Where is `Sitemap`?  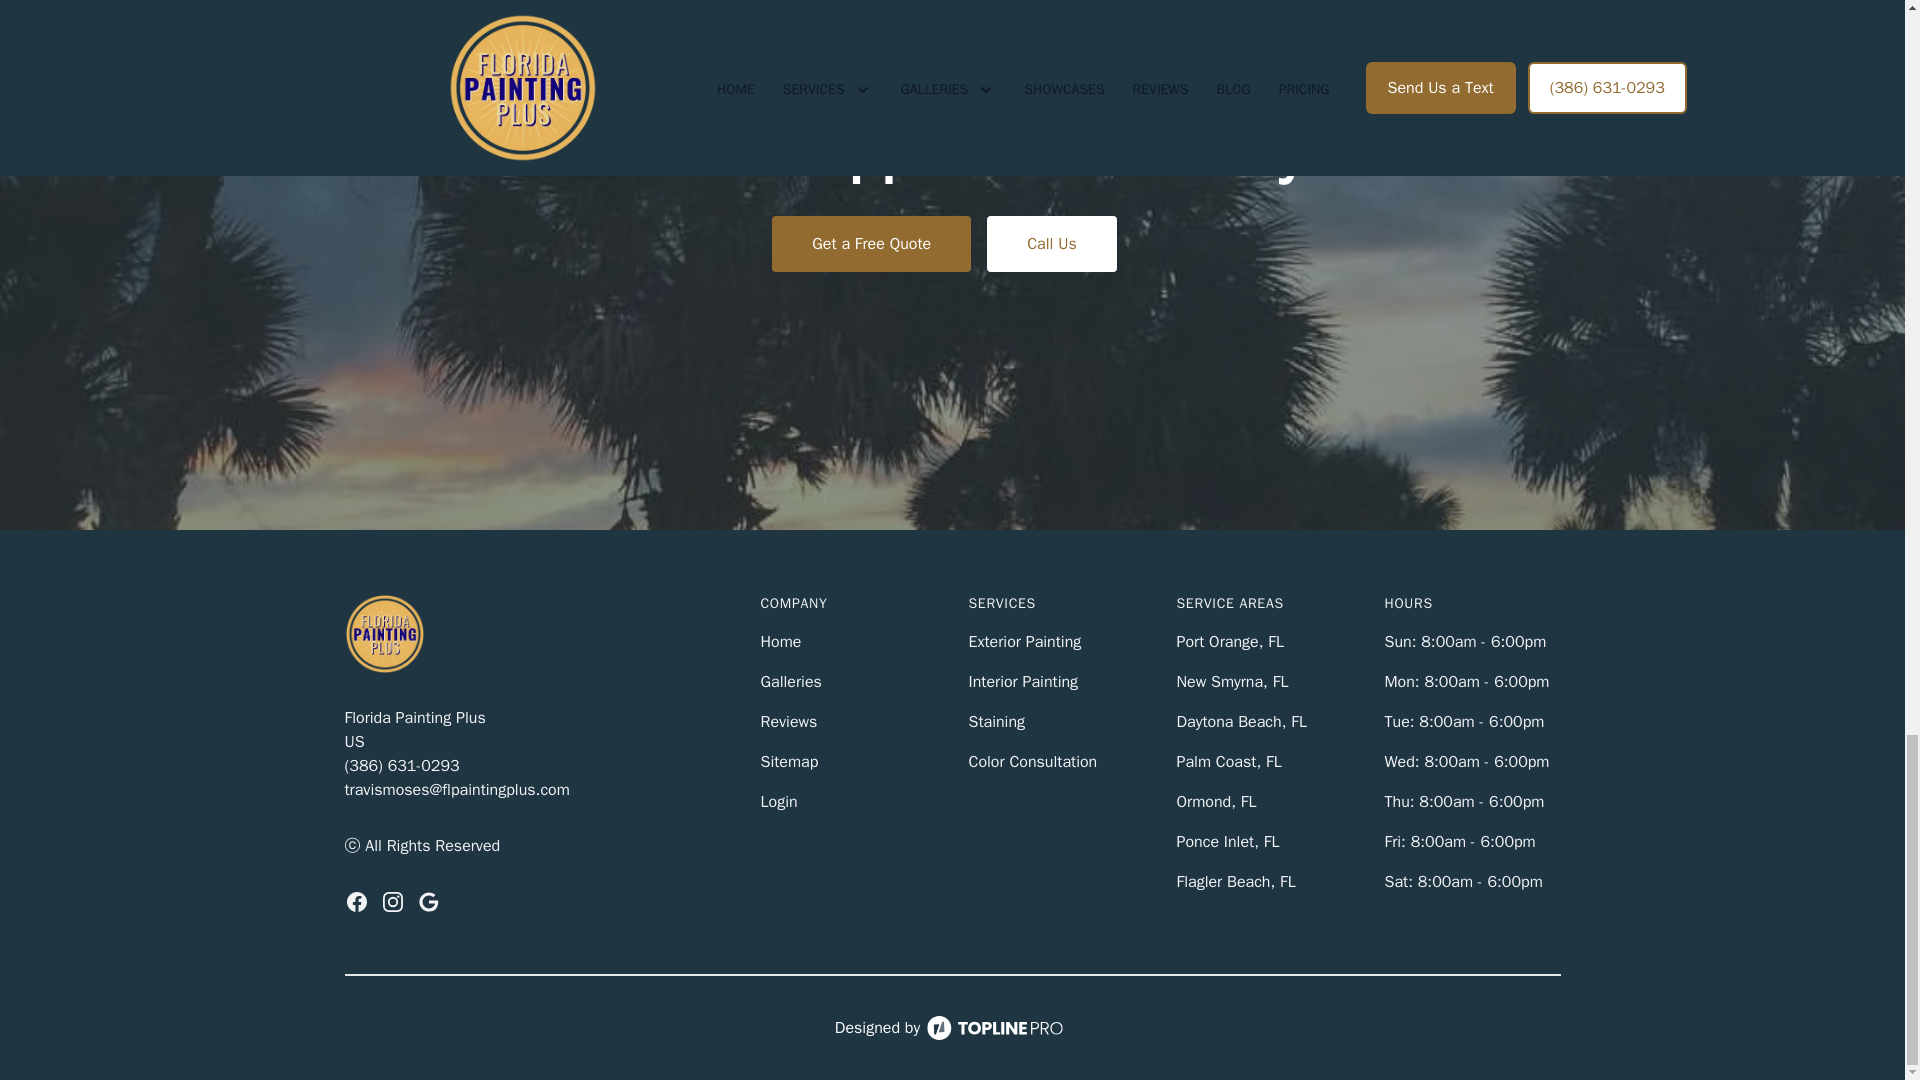
Sitemap is located at coordinates (788, 762).